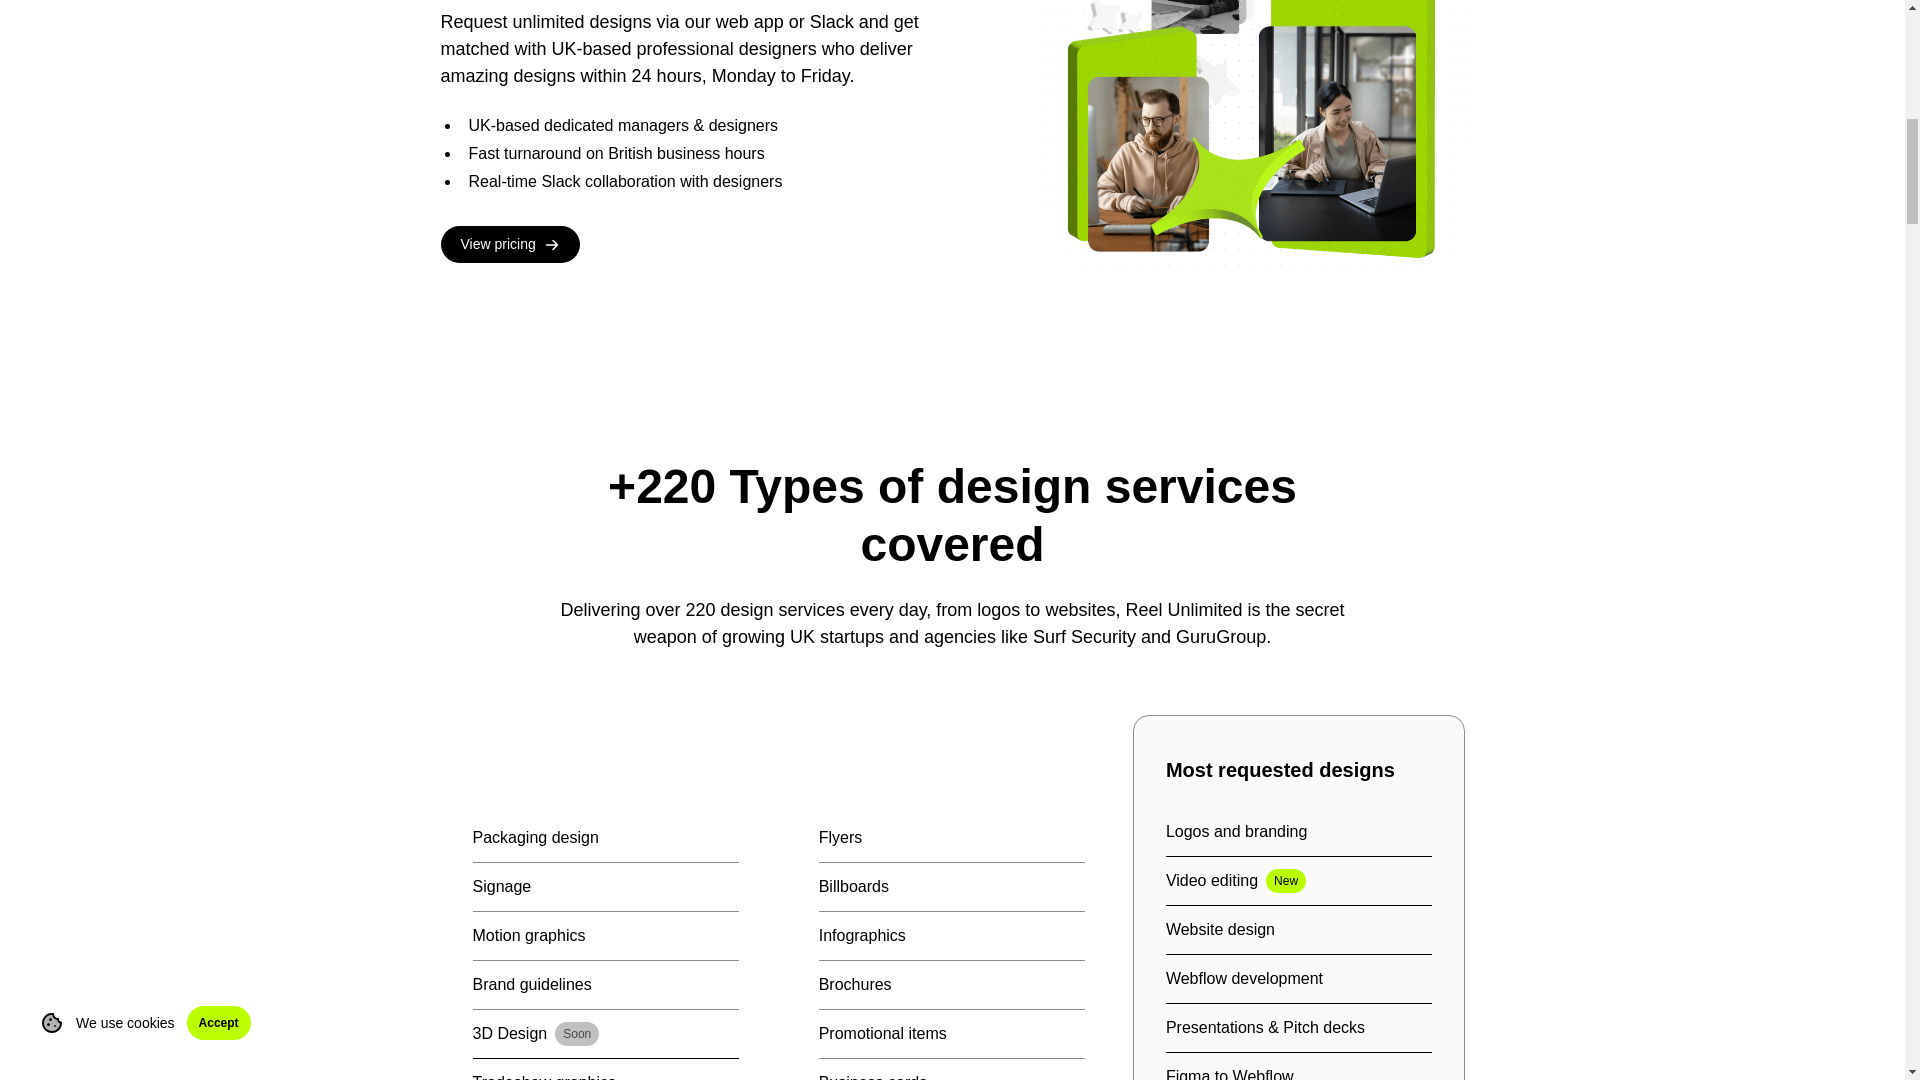  Describe the element at coordinates (509, 244) in the screenshot. I see `View pricing` at that location.